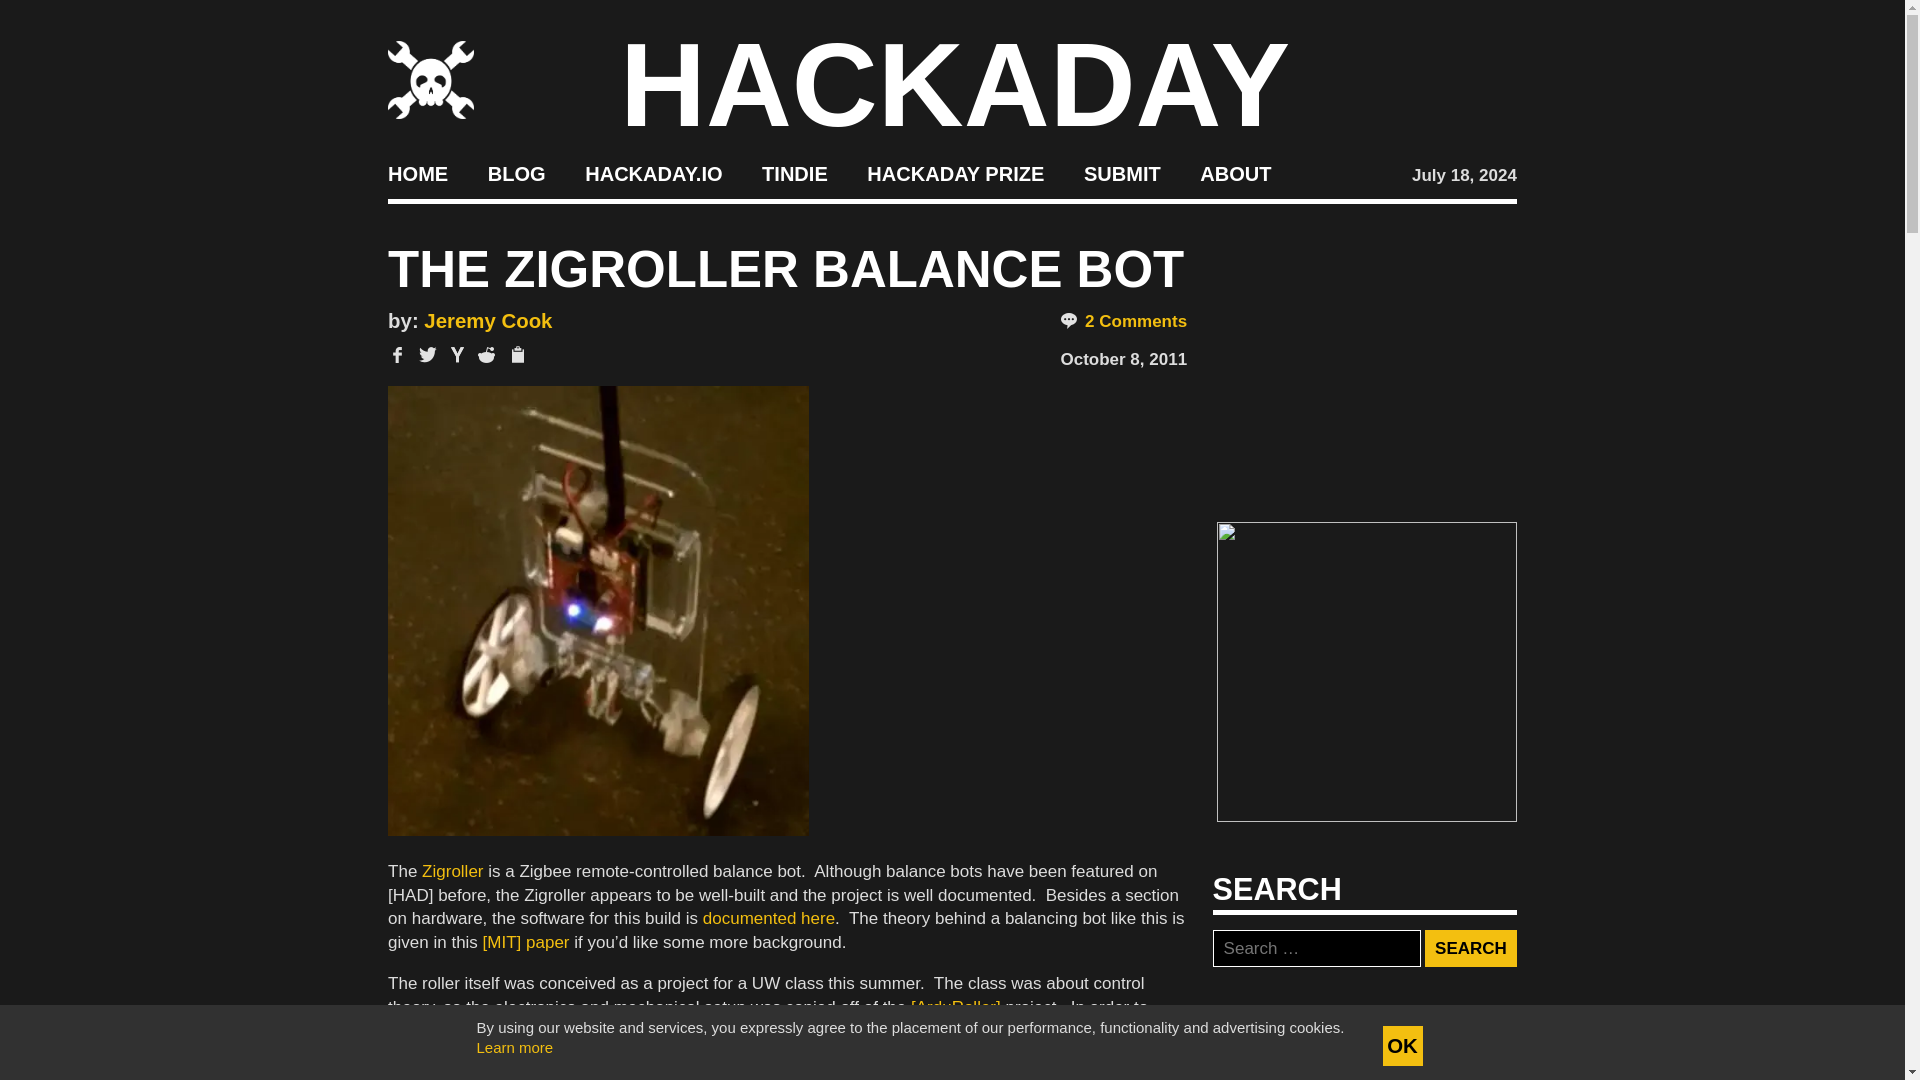  Describe the element at coordinates (1122, 174) in the screenshot. I see `SUBMIT` at that location.